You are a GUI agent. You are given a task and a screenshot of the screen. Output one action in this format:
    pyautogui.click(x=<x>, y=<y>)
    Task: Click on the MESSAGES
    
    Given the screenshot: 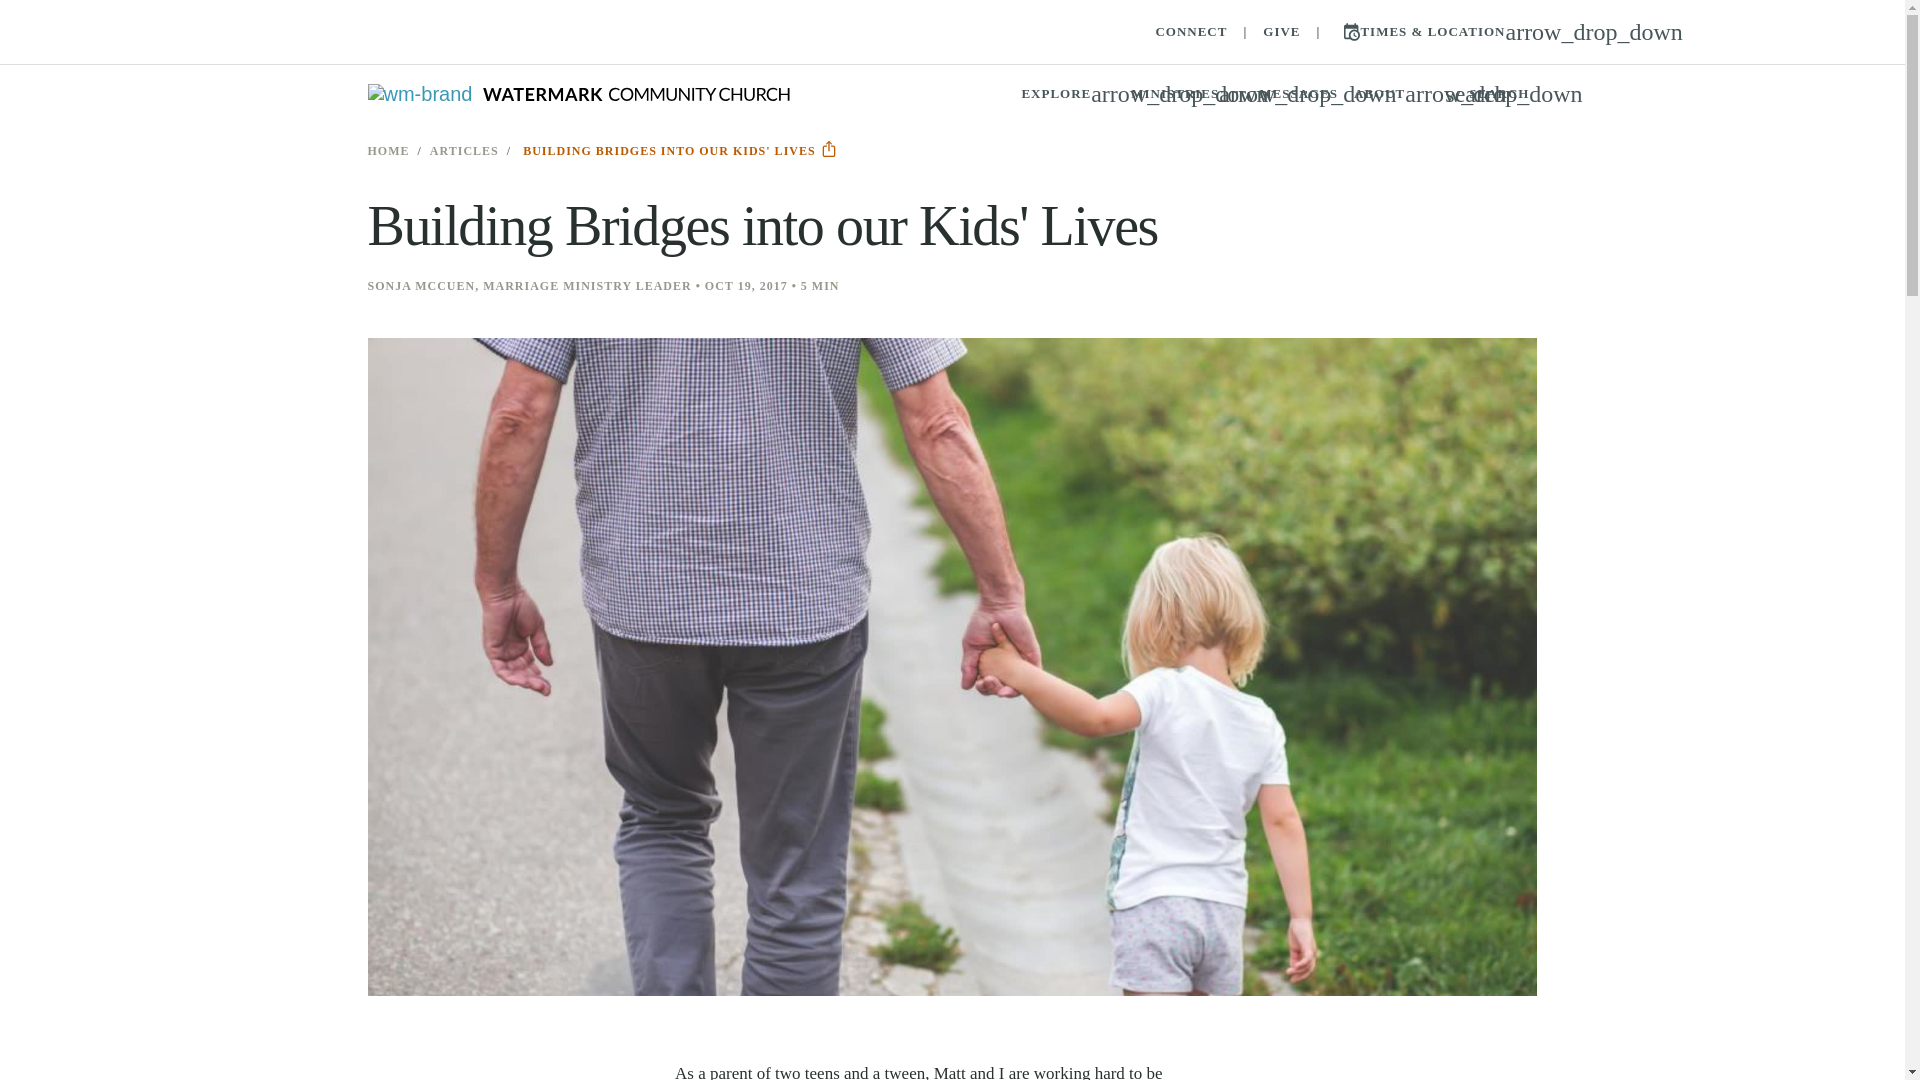 What is the action you would take?
    pyautogui.click(x=1486, y=94)
    